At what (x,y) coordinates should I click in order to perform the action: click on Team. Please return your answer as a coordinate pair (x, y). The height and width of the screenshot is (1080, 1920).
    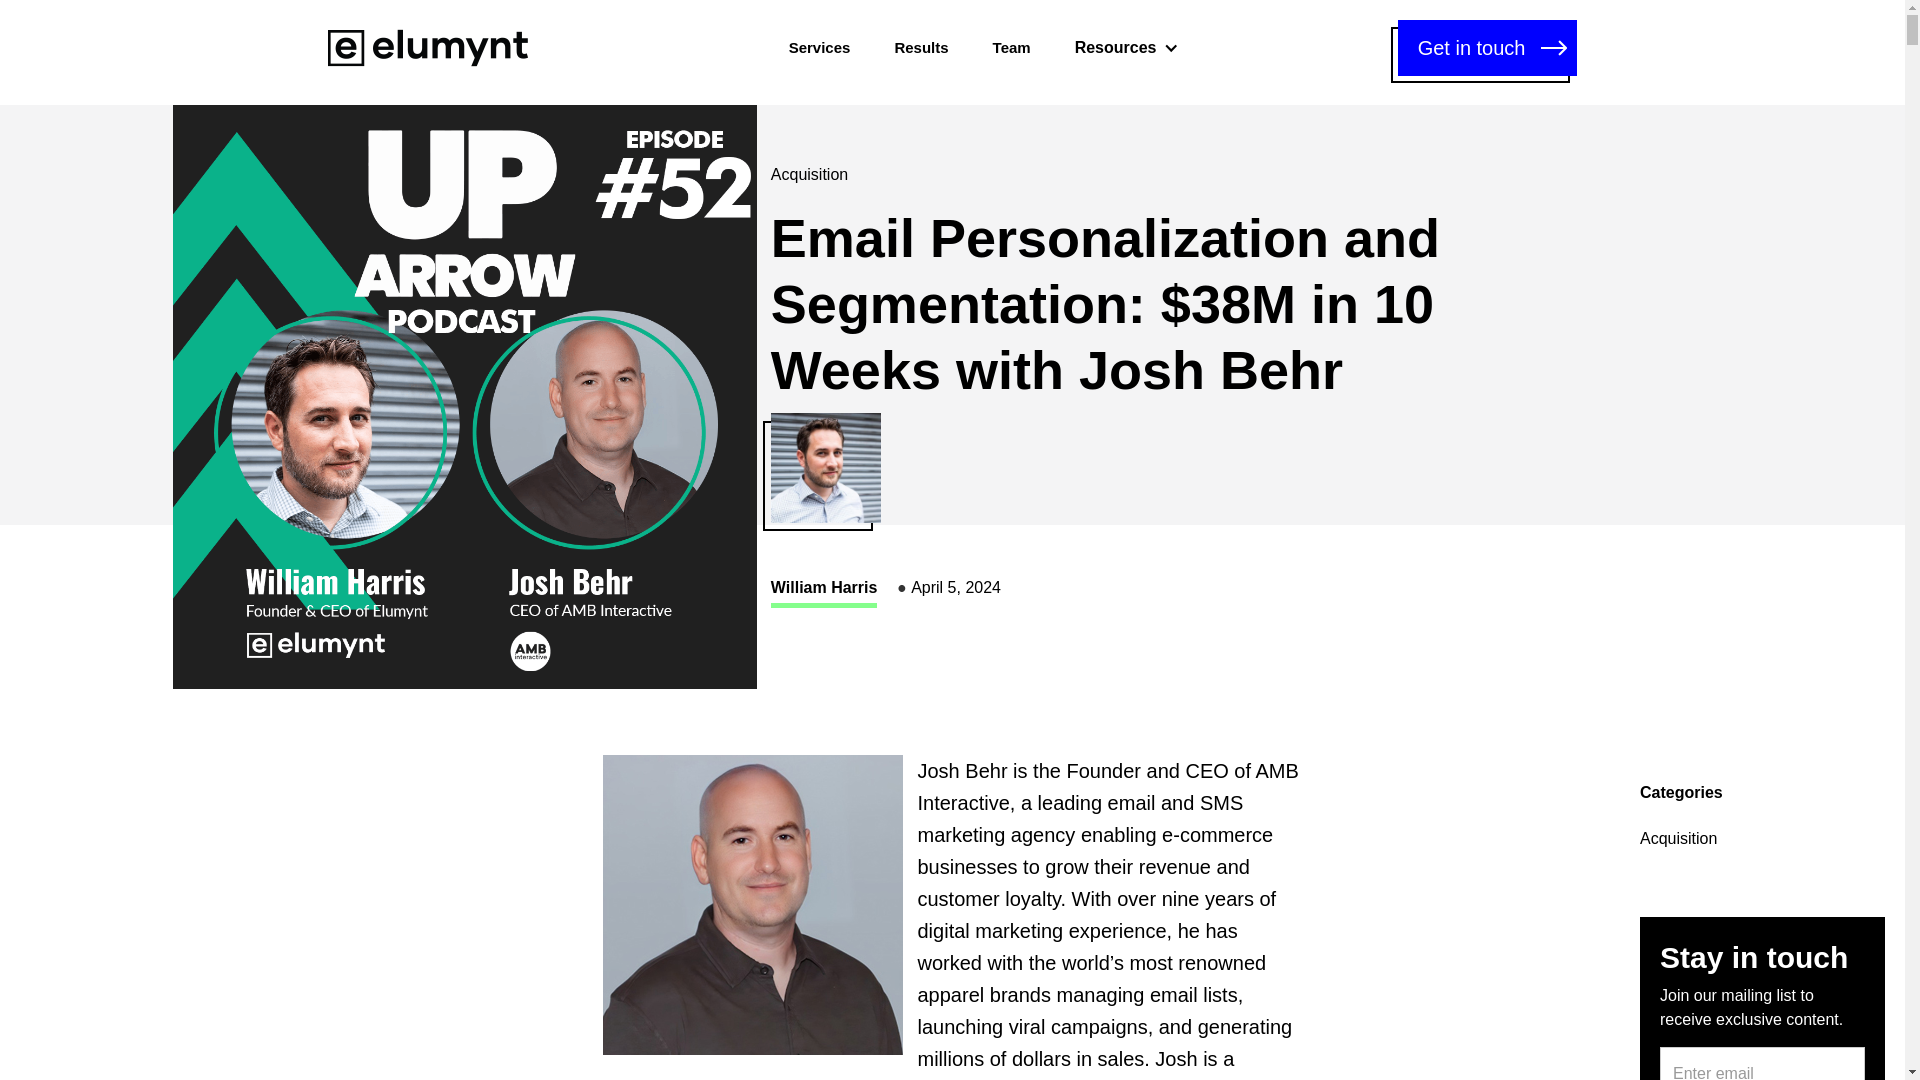
    Looking at the image, I should click on (1011, 48).